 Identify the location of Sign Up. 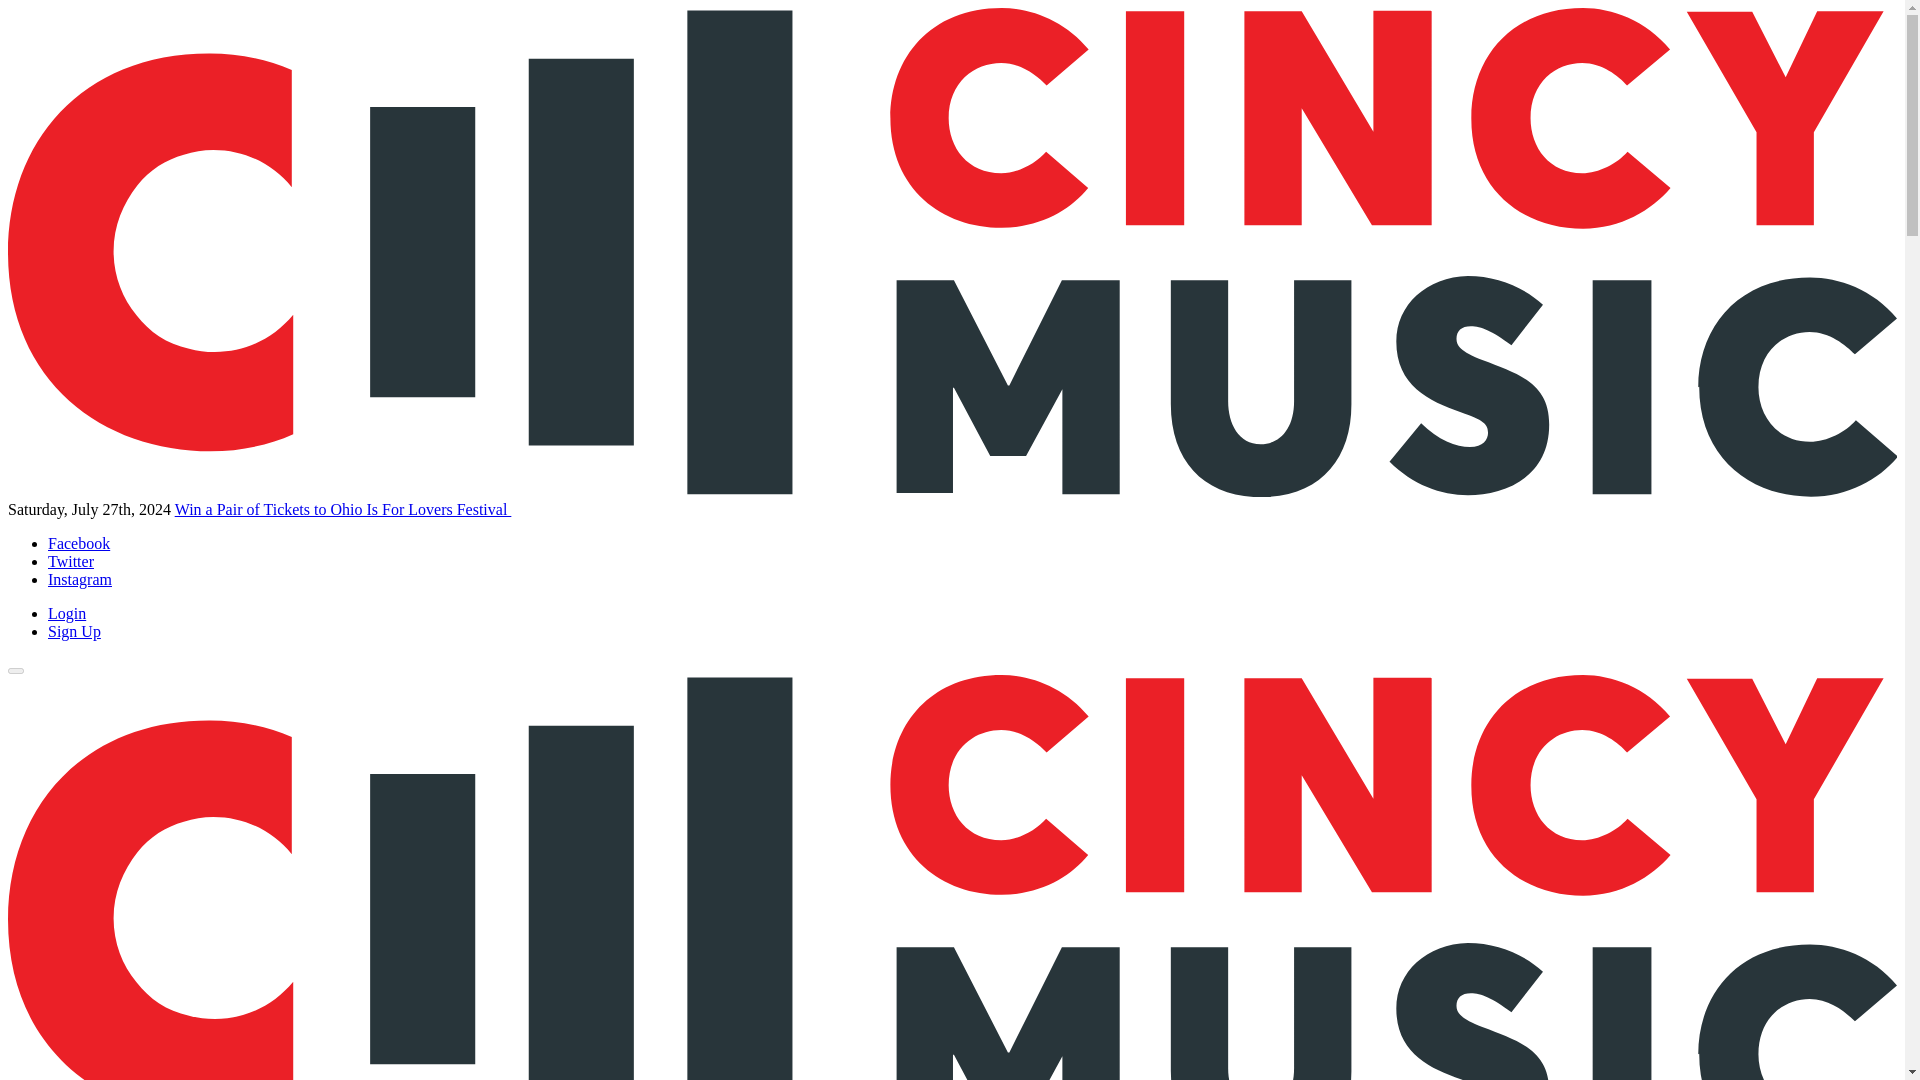
(74, 632).